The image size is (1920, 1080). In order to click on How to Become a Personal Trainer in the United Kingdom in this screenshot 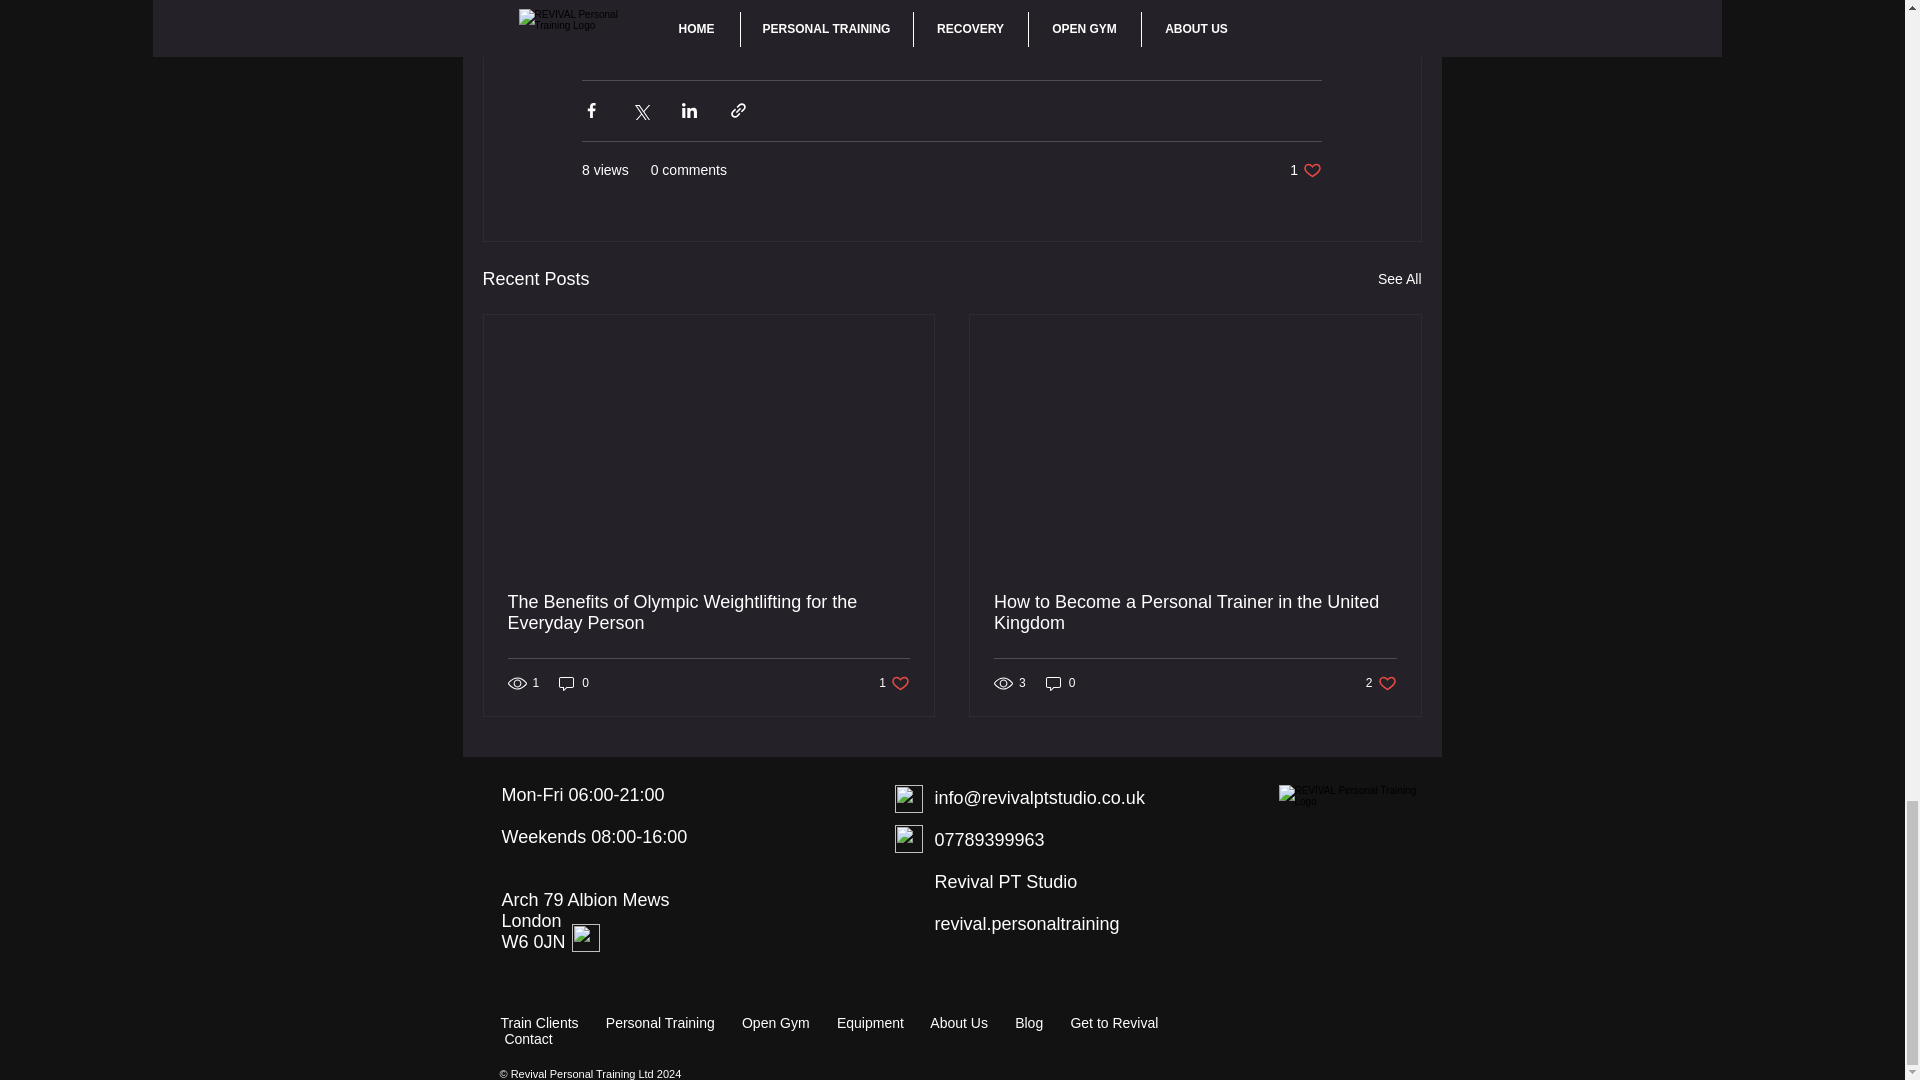, I will do `click(894, 683)`.